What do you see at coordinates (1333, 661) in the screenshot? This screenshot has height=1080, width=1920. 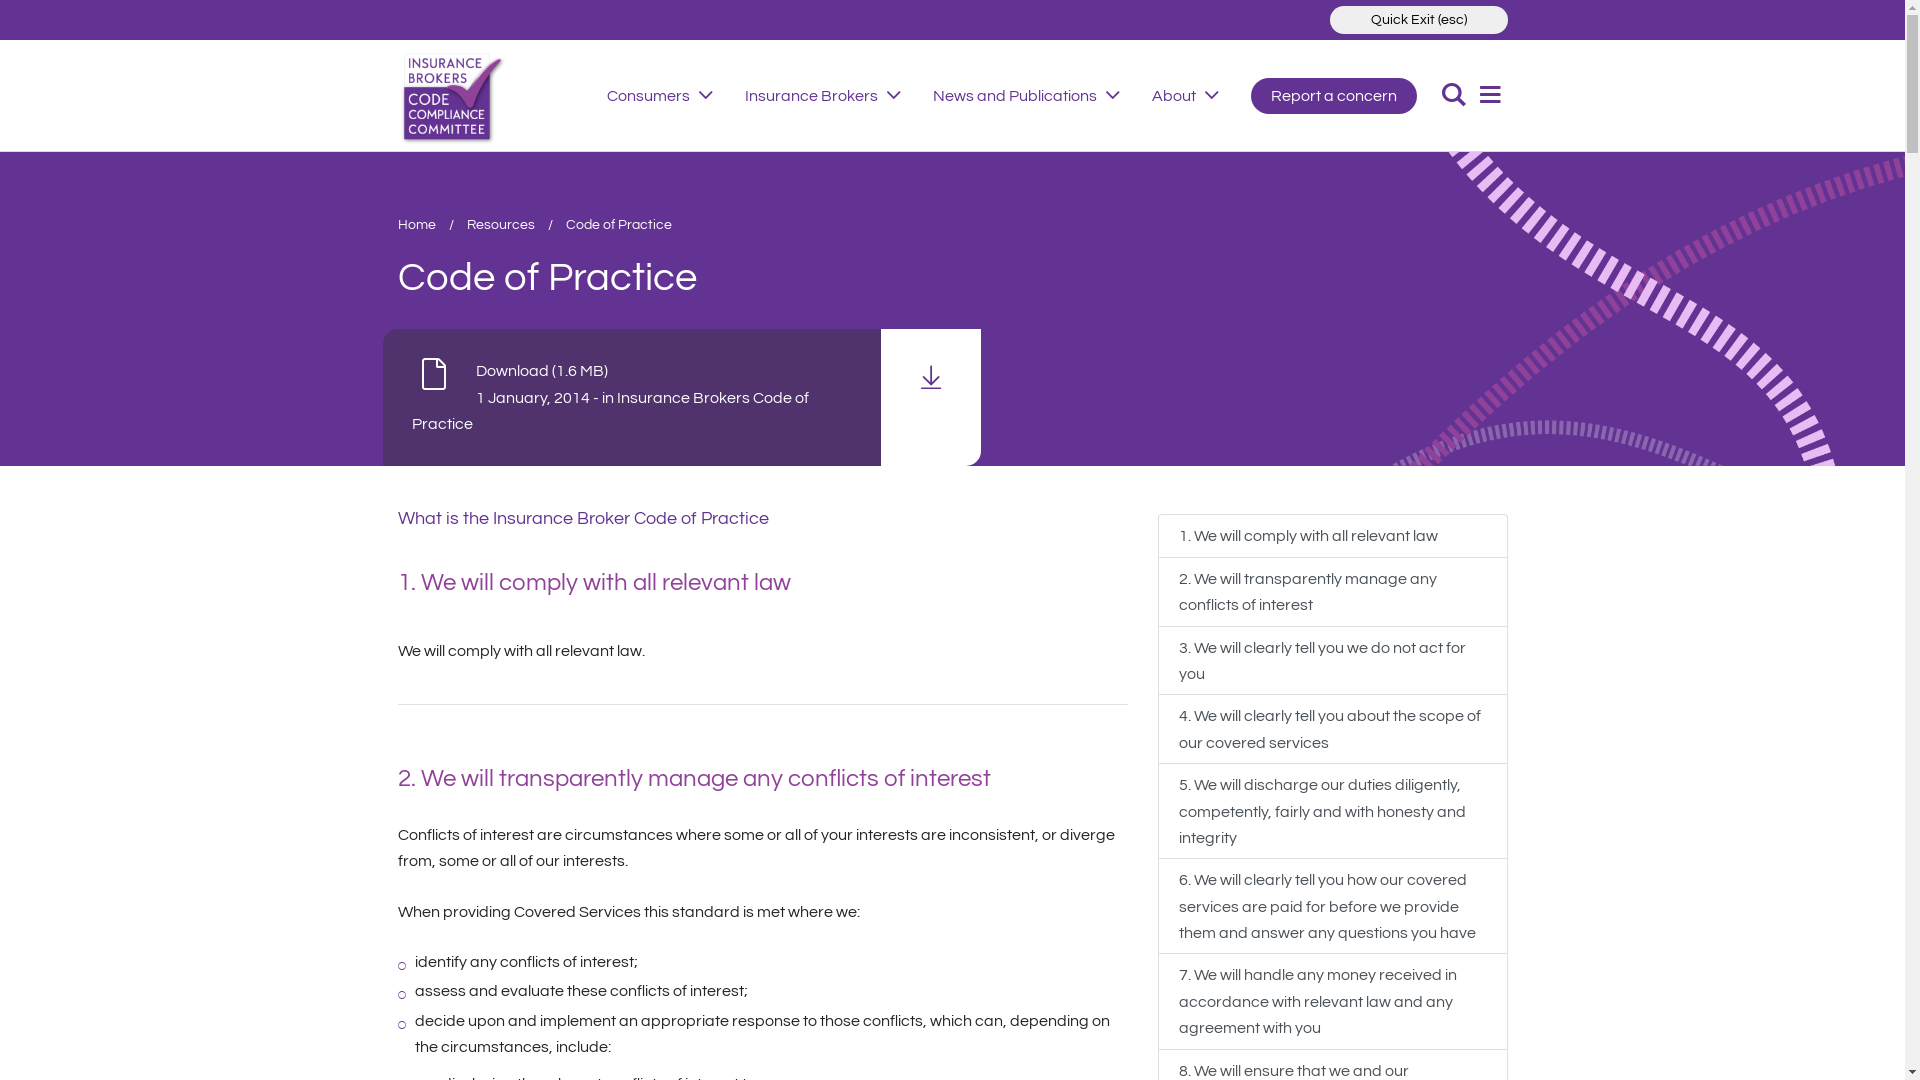 I see `3. We will clearly tell you we do not act for you` at bounding box center [1333, 661].